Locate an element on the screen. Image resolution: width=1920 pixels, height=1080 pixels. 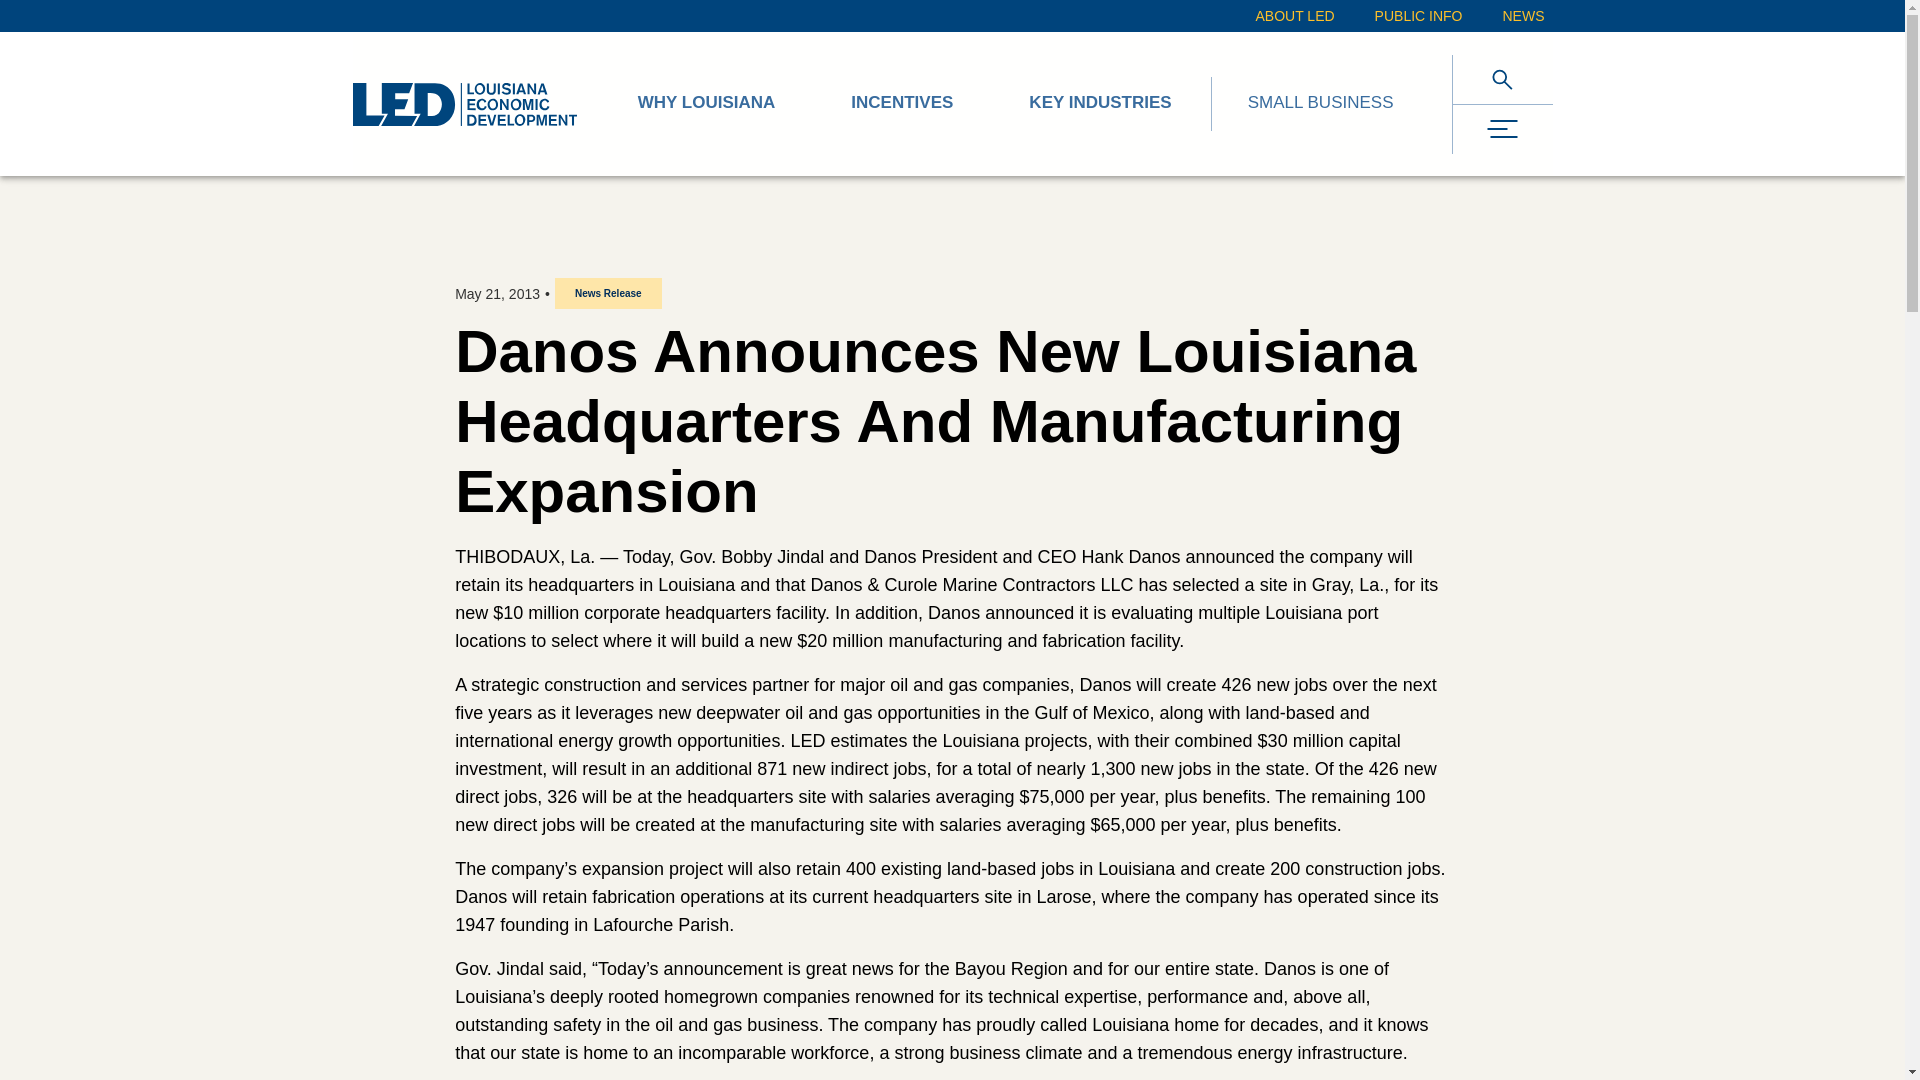
WHY LOUISIANA is located at coordinates (706, 104).